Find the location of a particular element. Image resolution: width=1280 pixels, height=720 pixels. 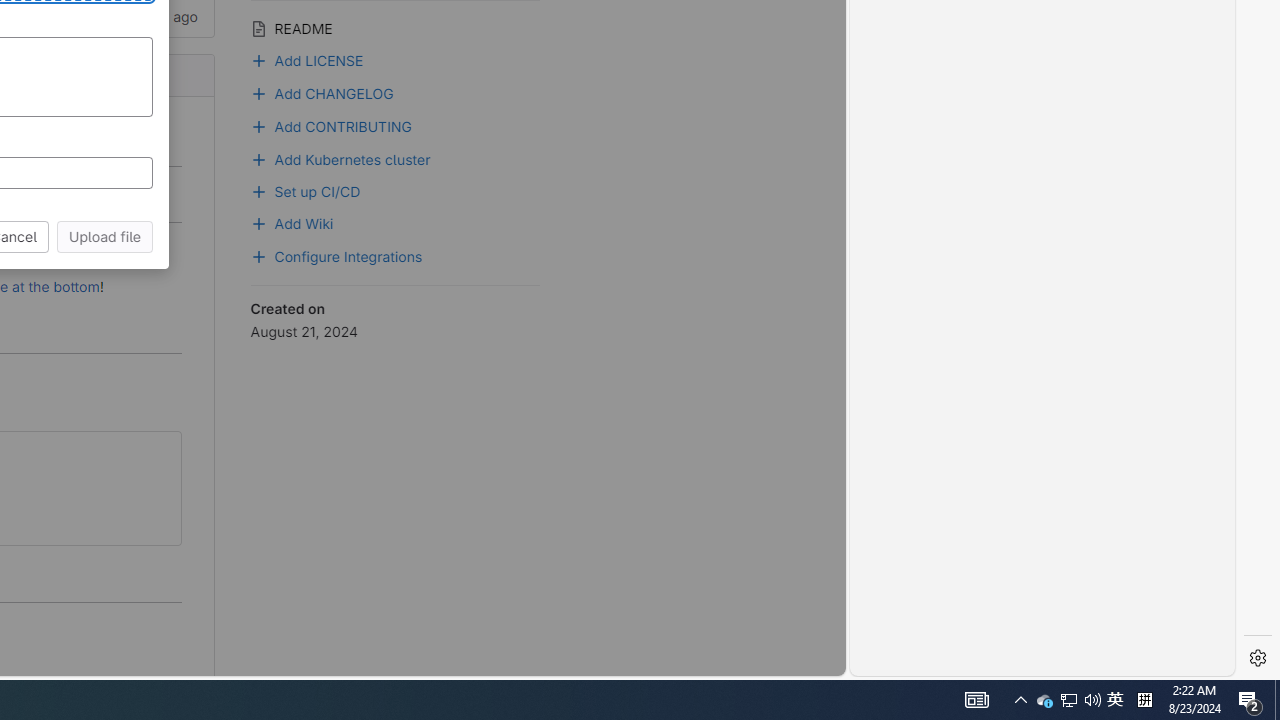

Set up CI/CD is located at coordinates (395, 189).